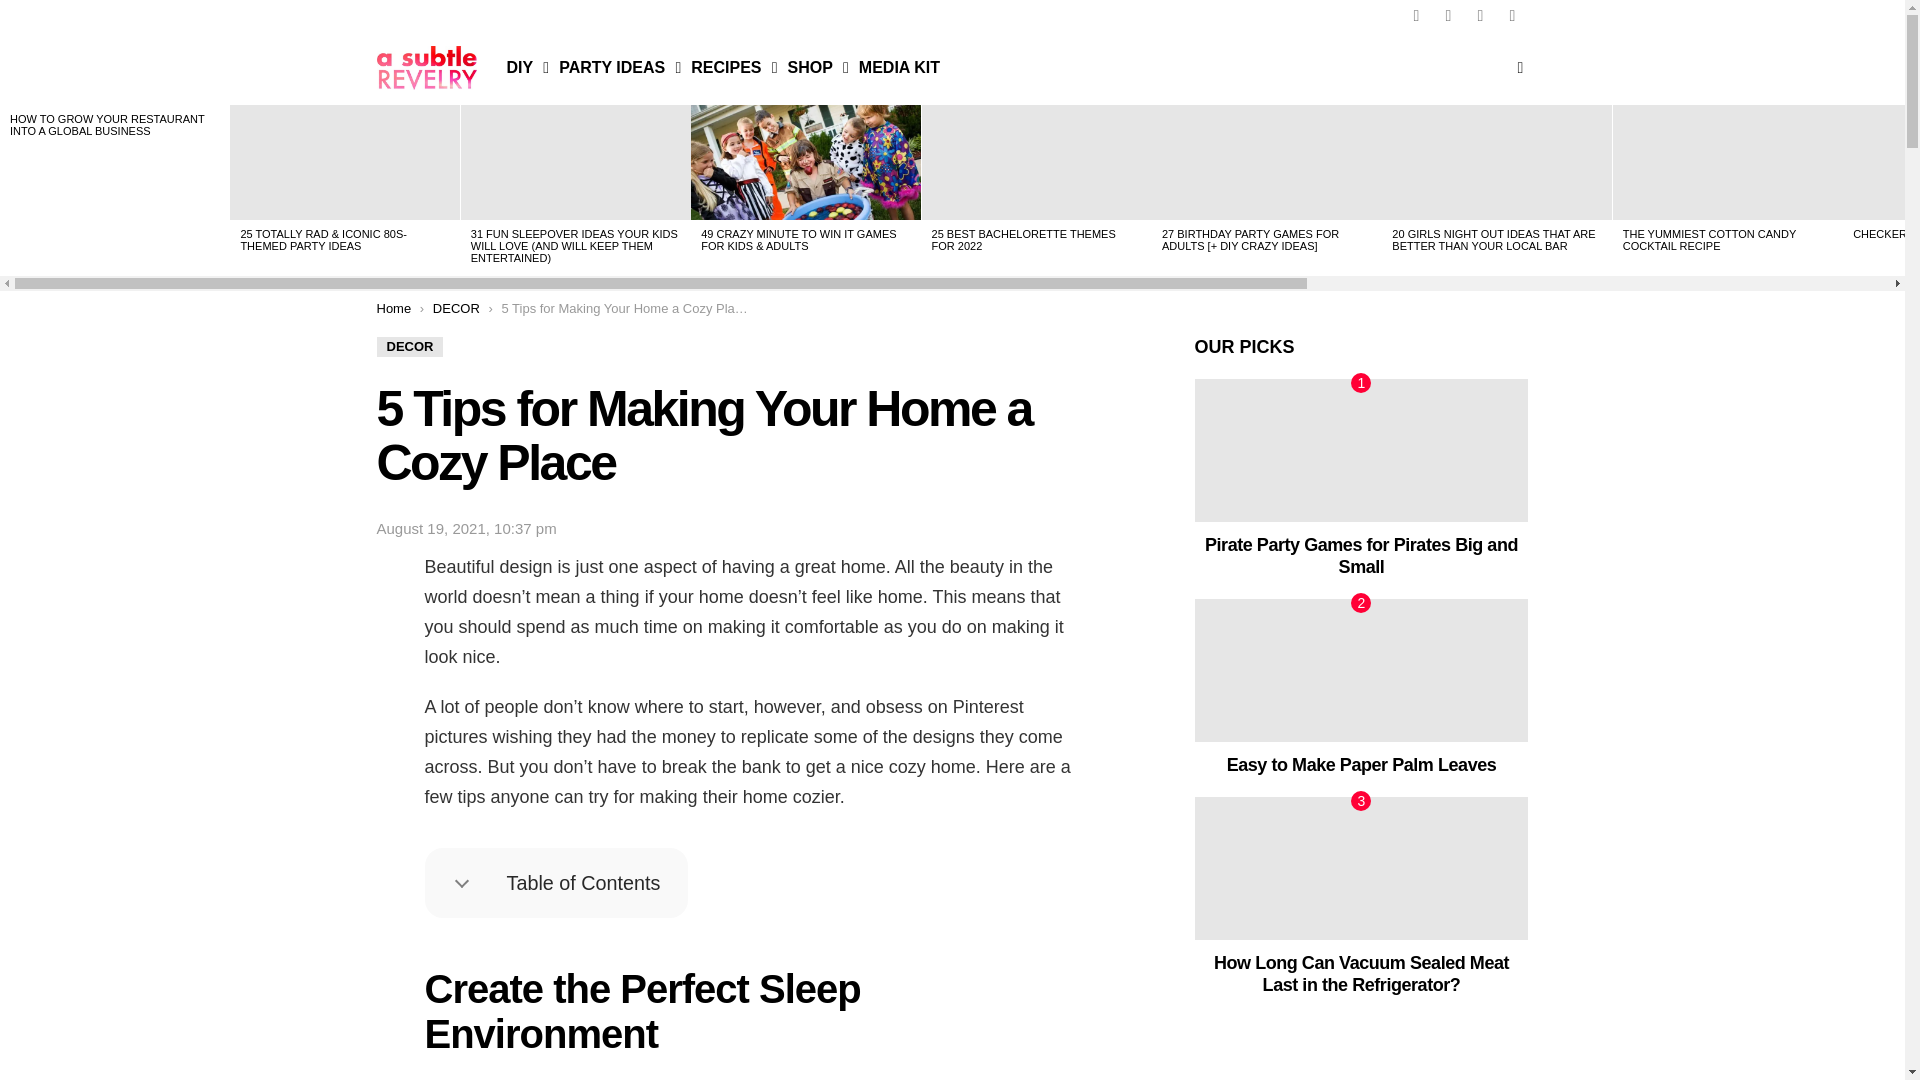 This screenshot has width=1920, height=1080. What do you see at coordinates (1416, 16) in the screenshot?
I see `facebook` at bounding box center [1416, 16].